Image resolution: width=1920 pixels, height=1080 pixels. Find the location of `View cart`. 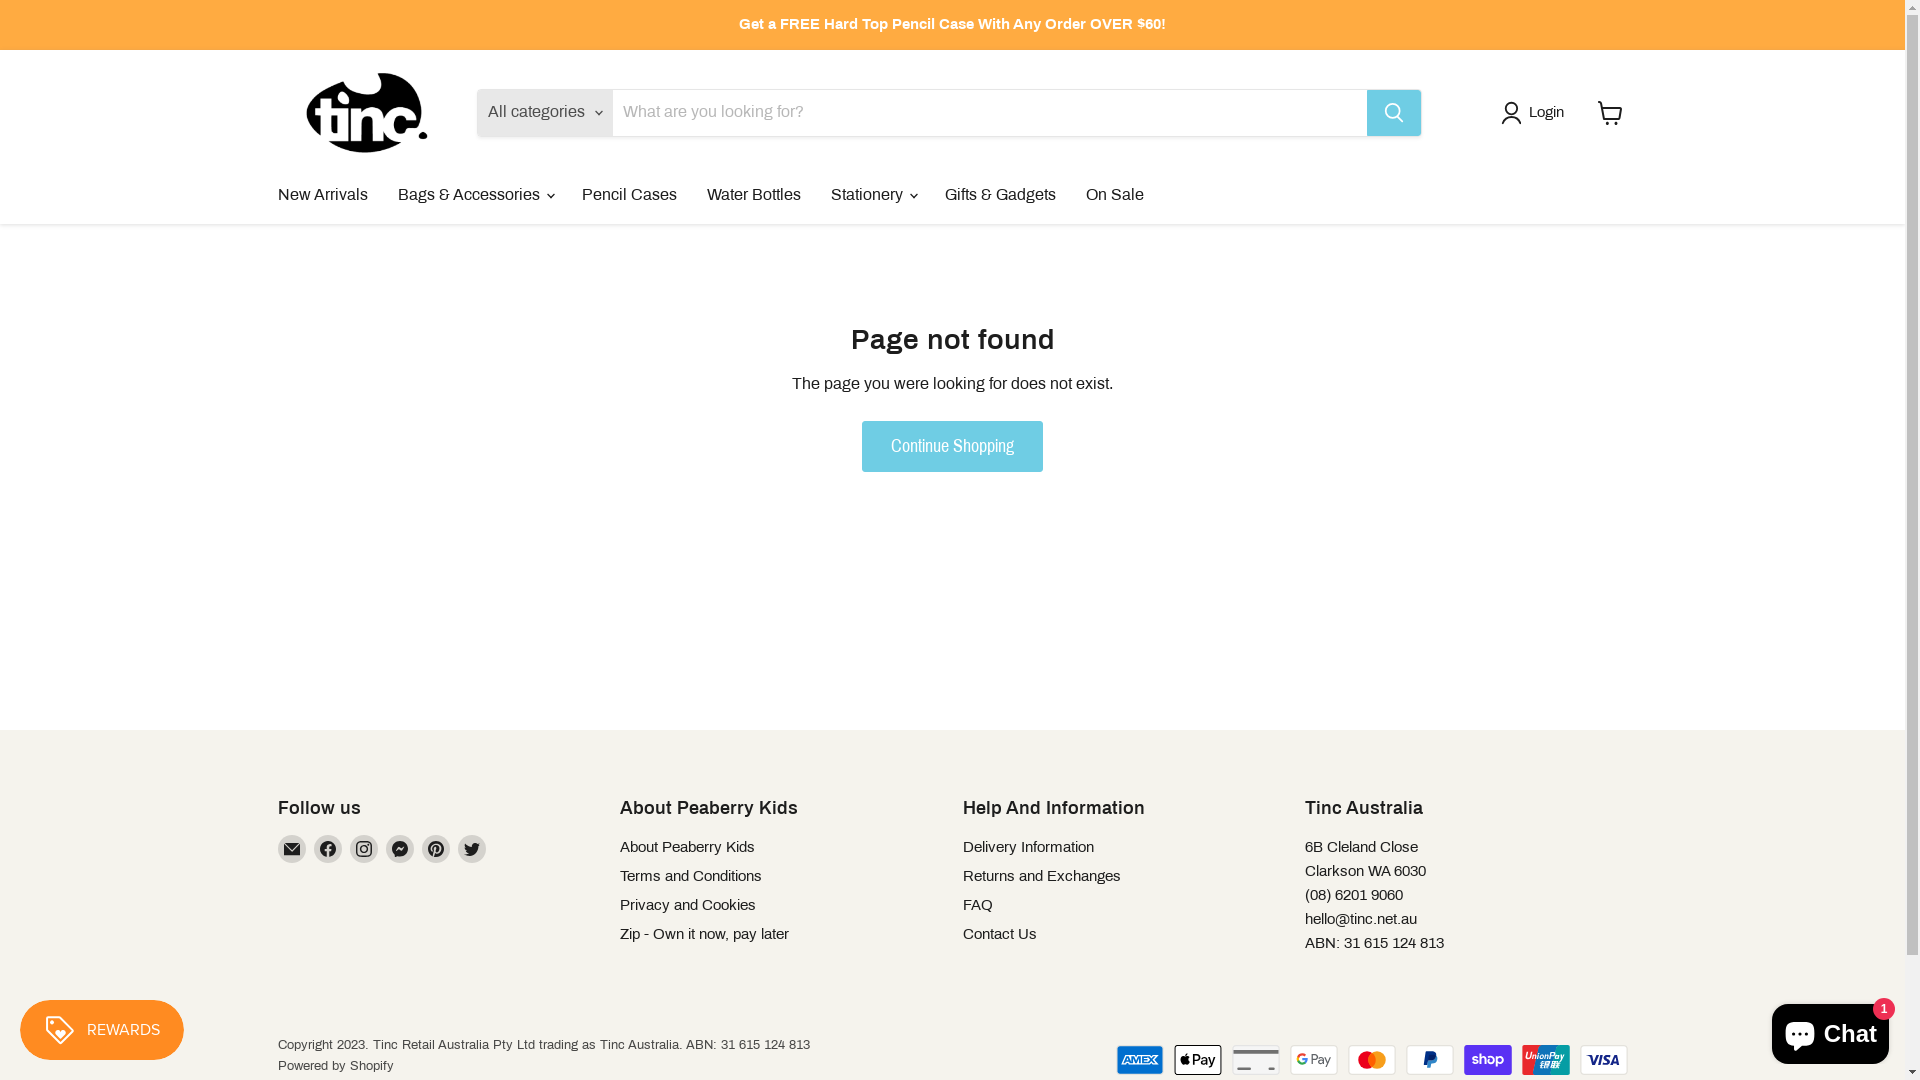

View cart is located at coordinates (1610, 113).